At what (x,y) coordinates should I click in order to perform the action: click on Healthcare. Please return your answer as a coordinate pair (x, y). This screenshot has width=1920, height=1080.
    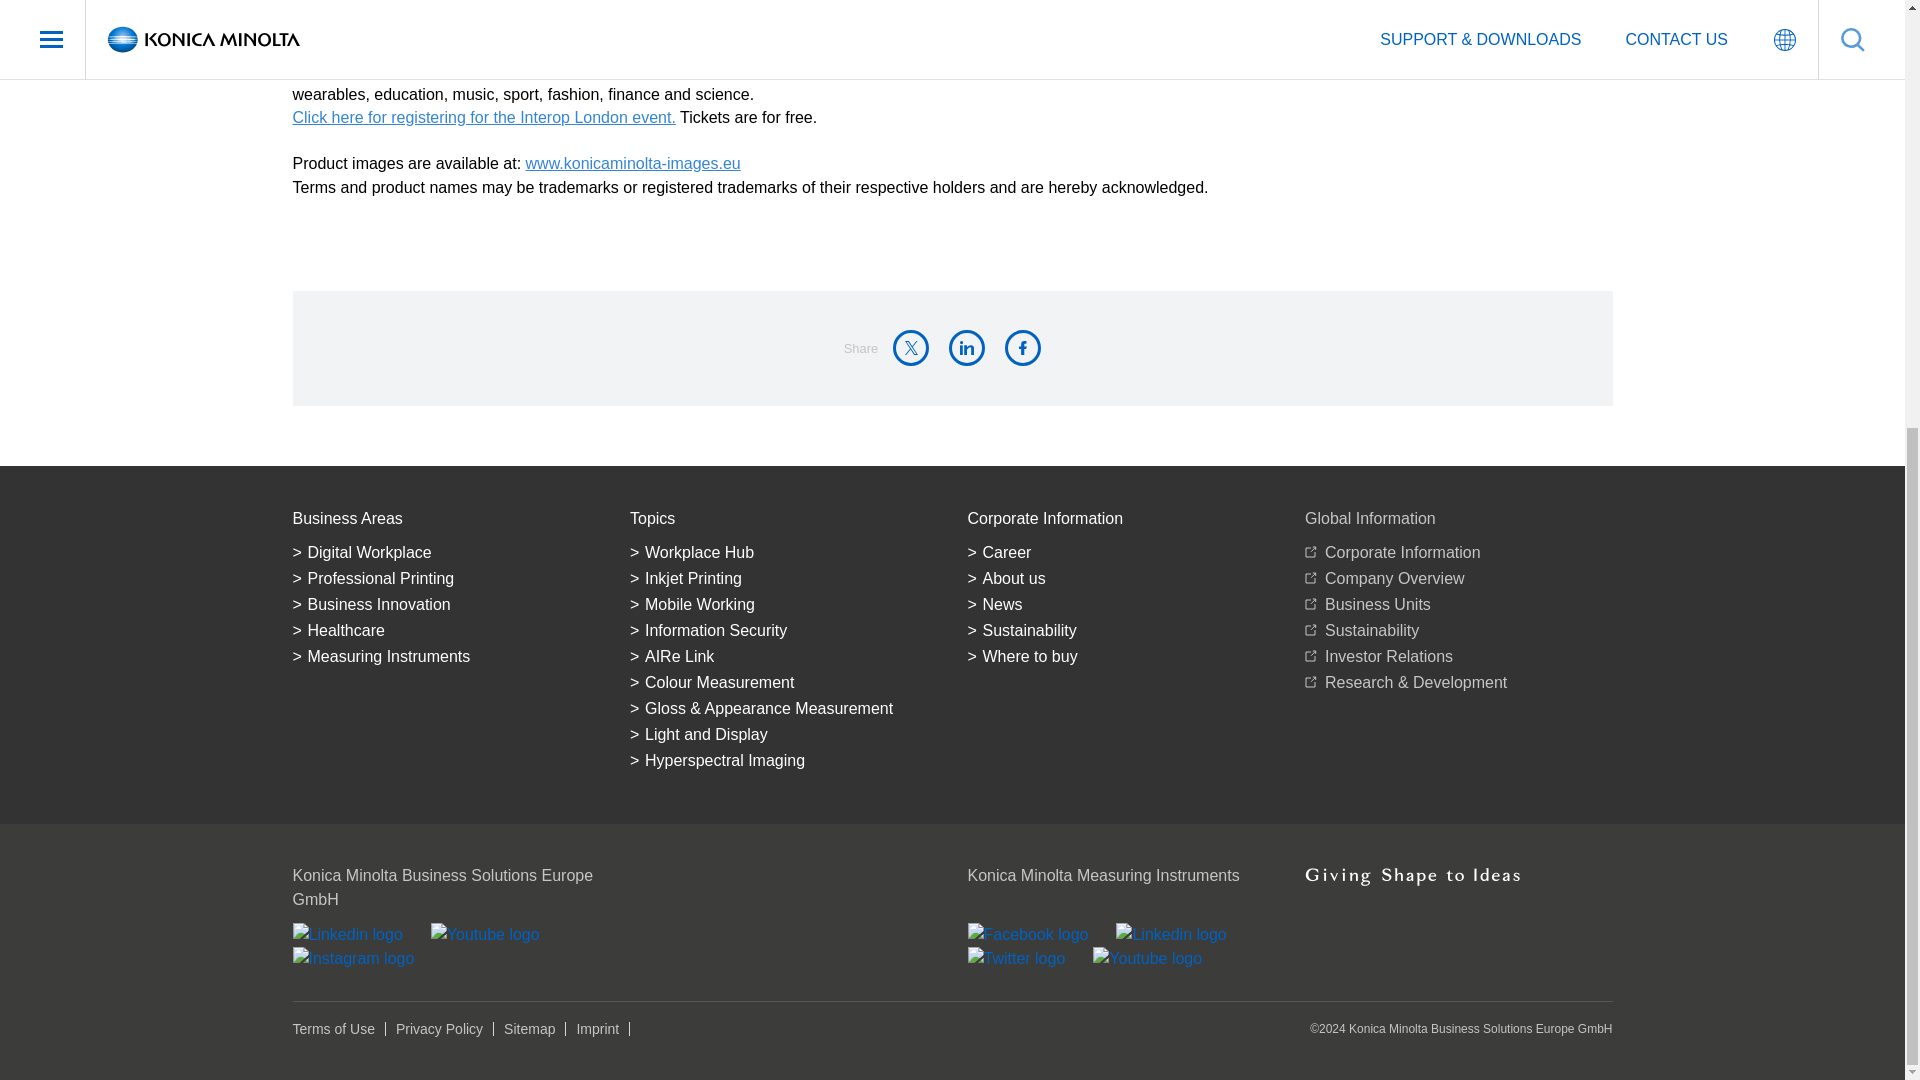
    Looking at the image, I should click on (445, 630).